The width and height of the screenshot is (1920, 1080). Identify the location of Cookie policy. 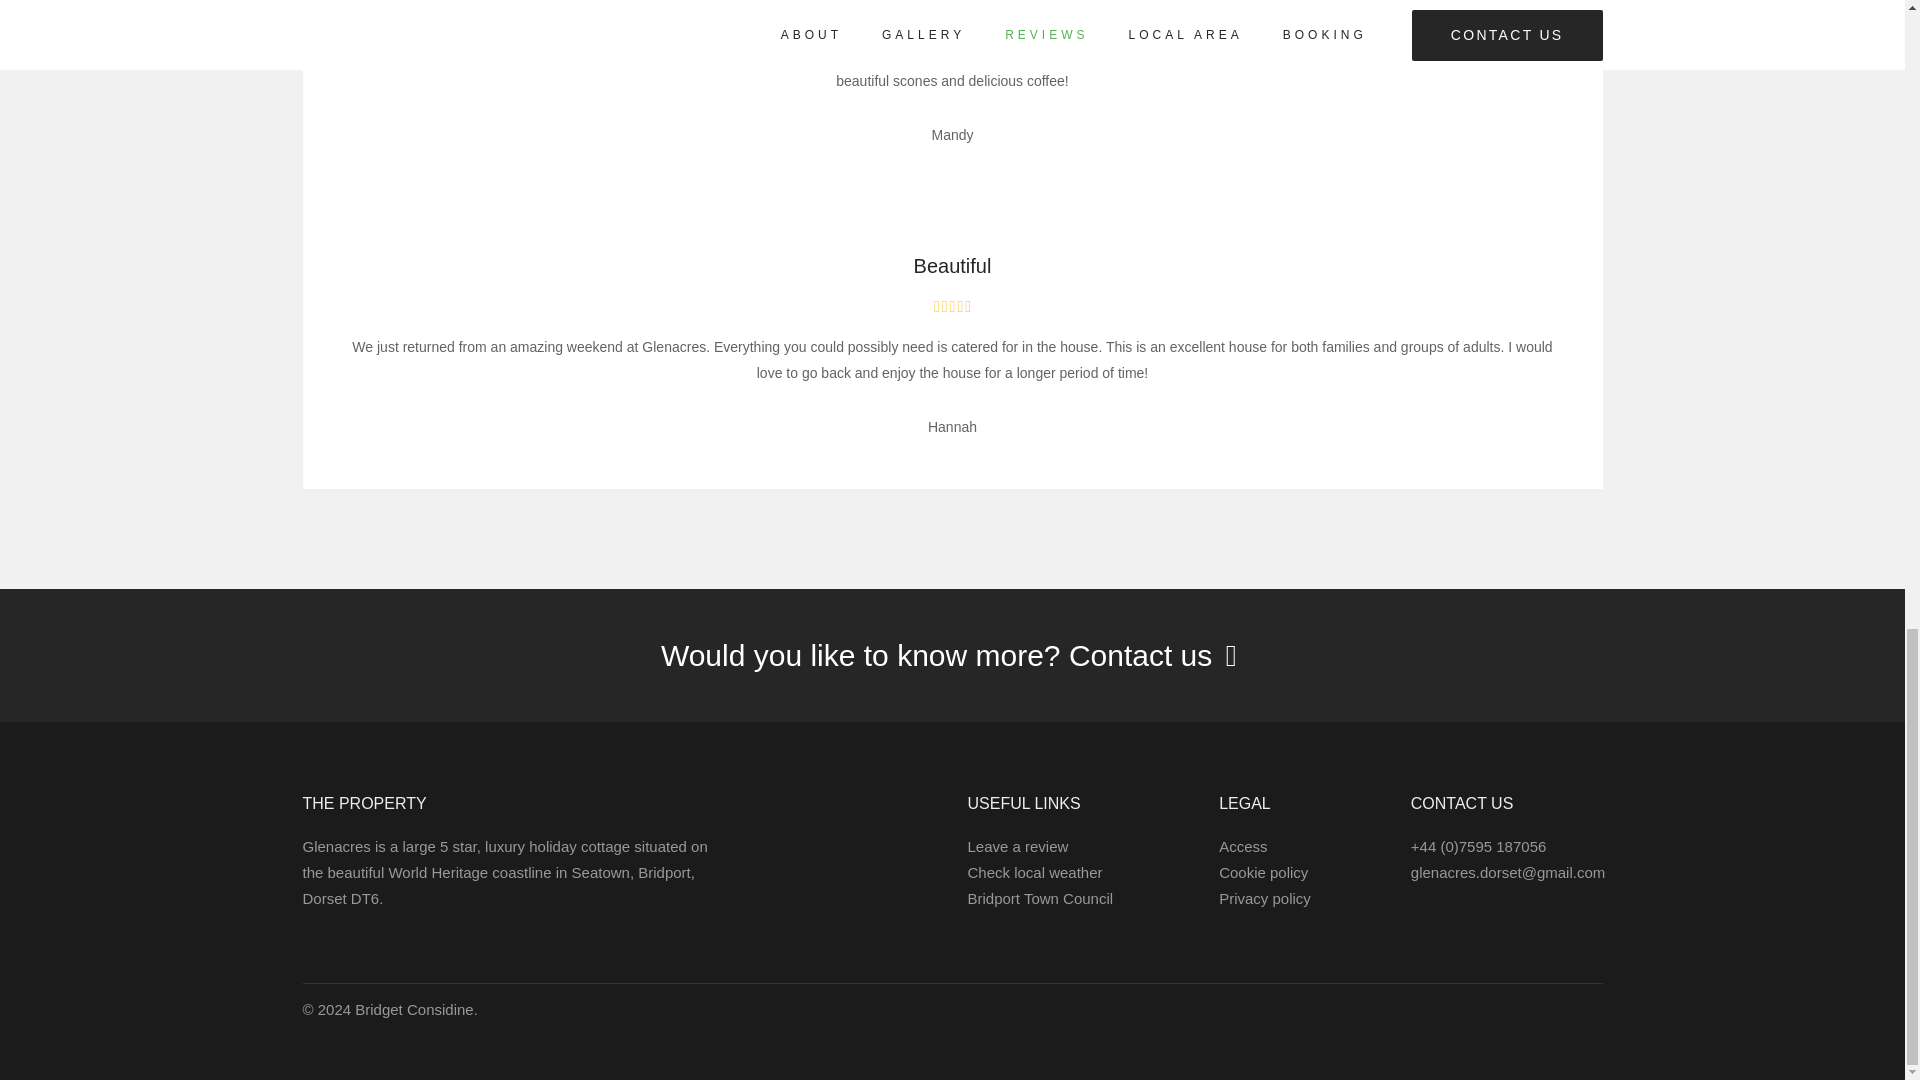
(1263, 872).